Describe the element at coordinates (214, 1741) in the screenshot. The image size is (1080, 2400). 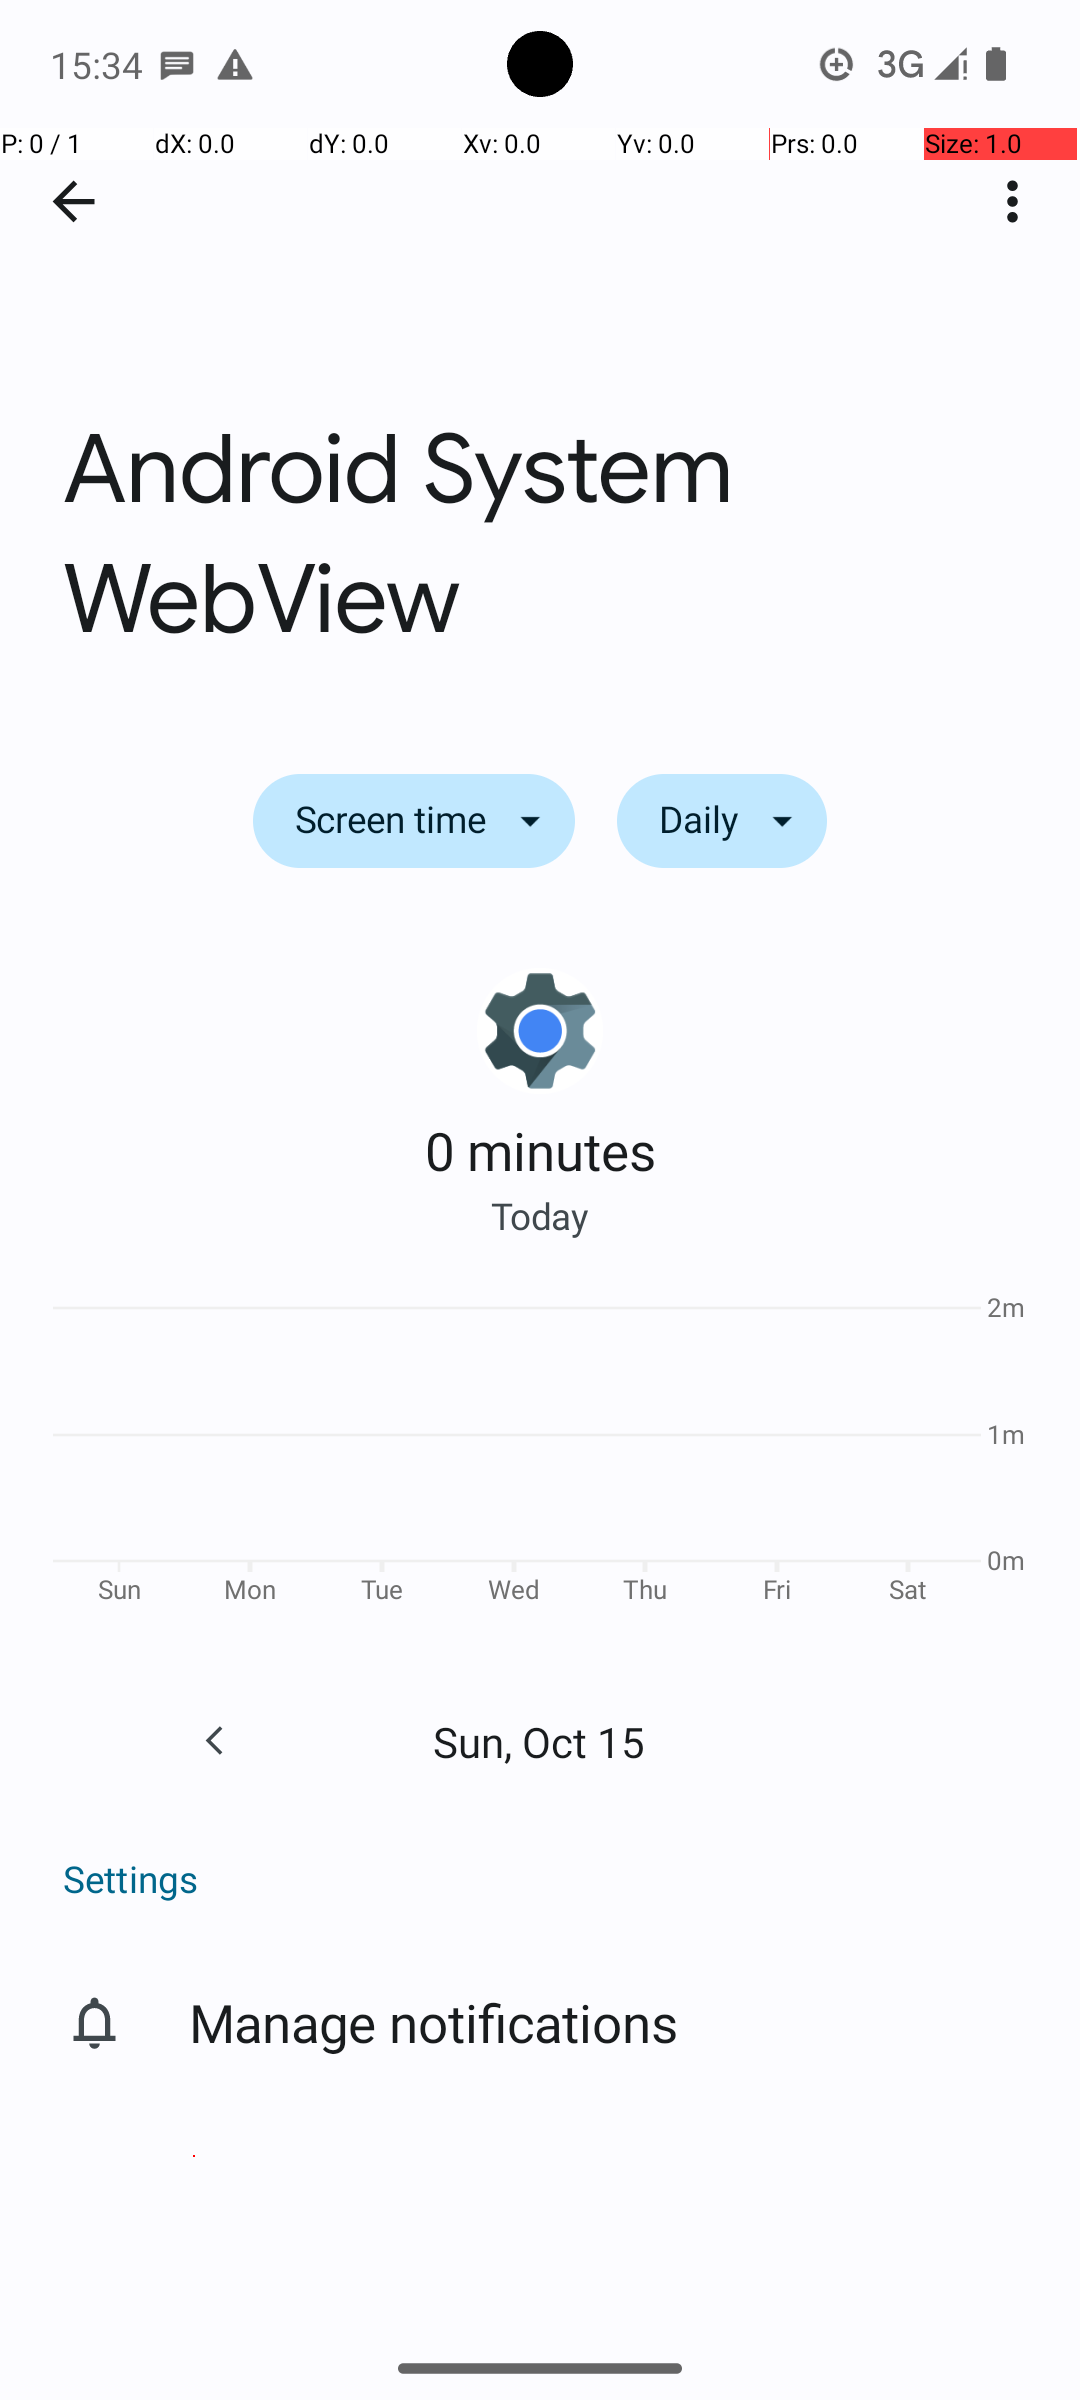
I see `Go to the previous day` at that location.